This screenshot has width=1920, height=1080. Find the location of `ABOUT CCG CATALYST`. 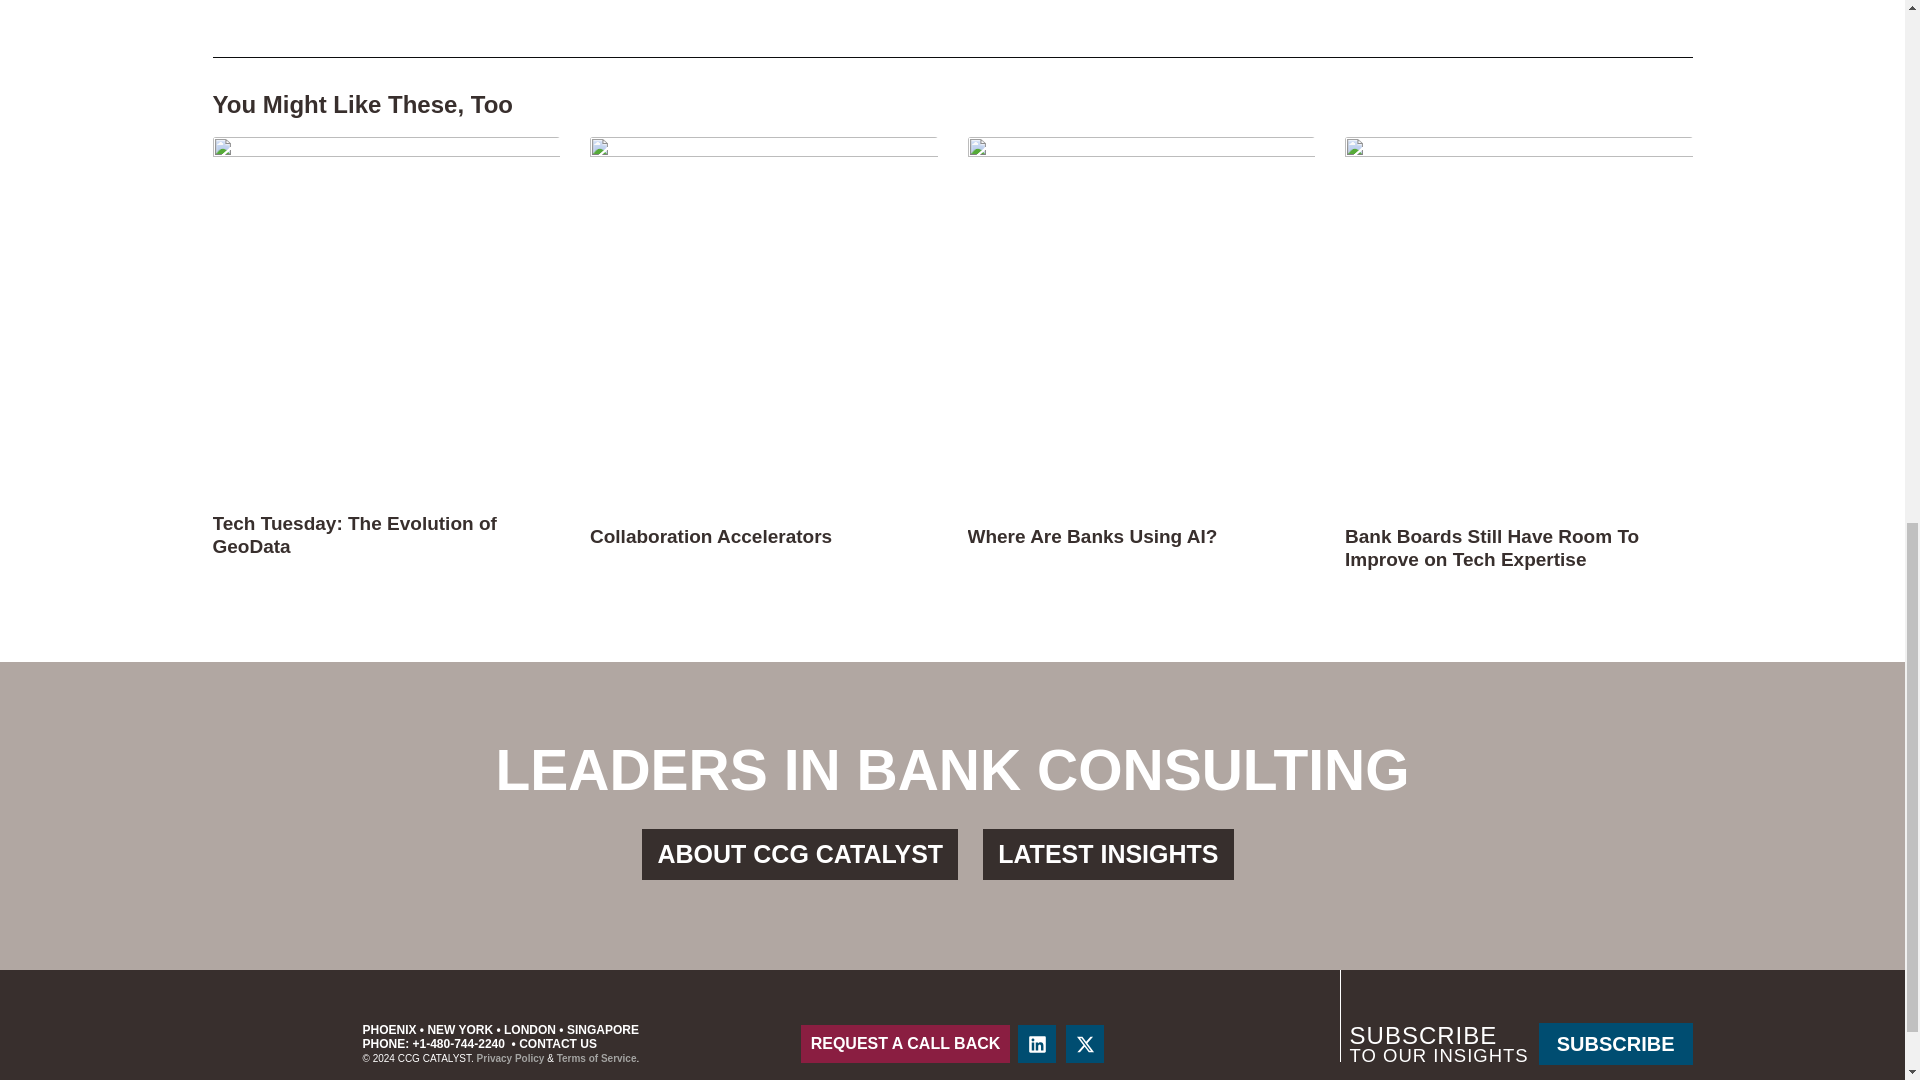

ABOUT CCG CATALYST is located at coordinates (800, 854).